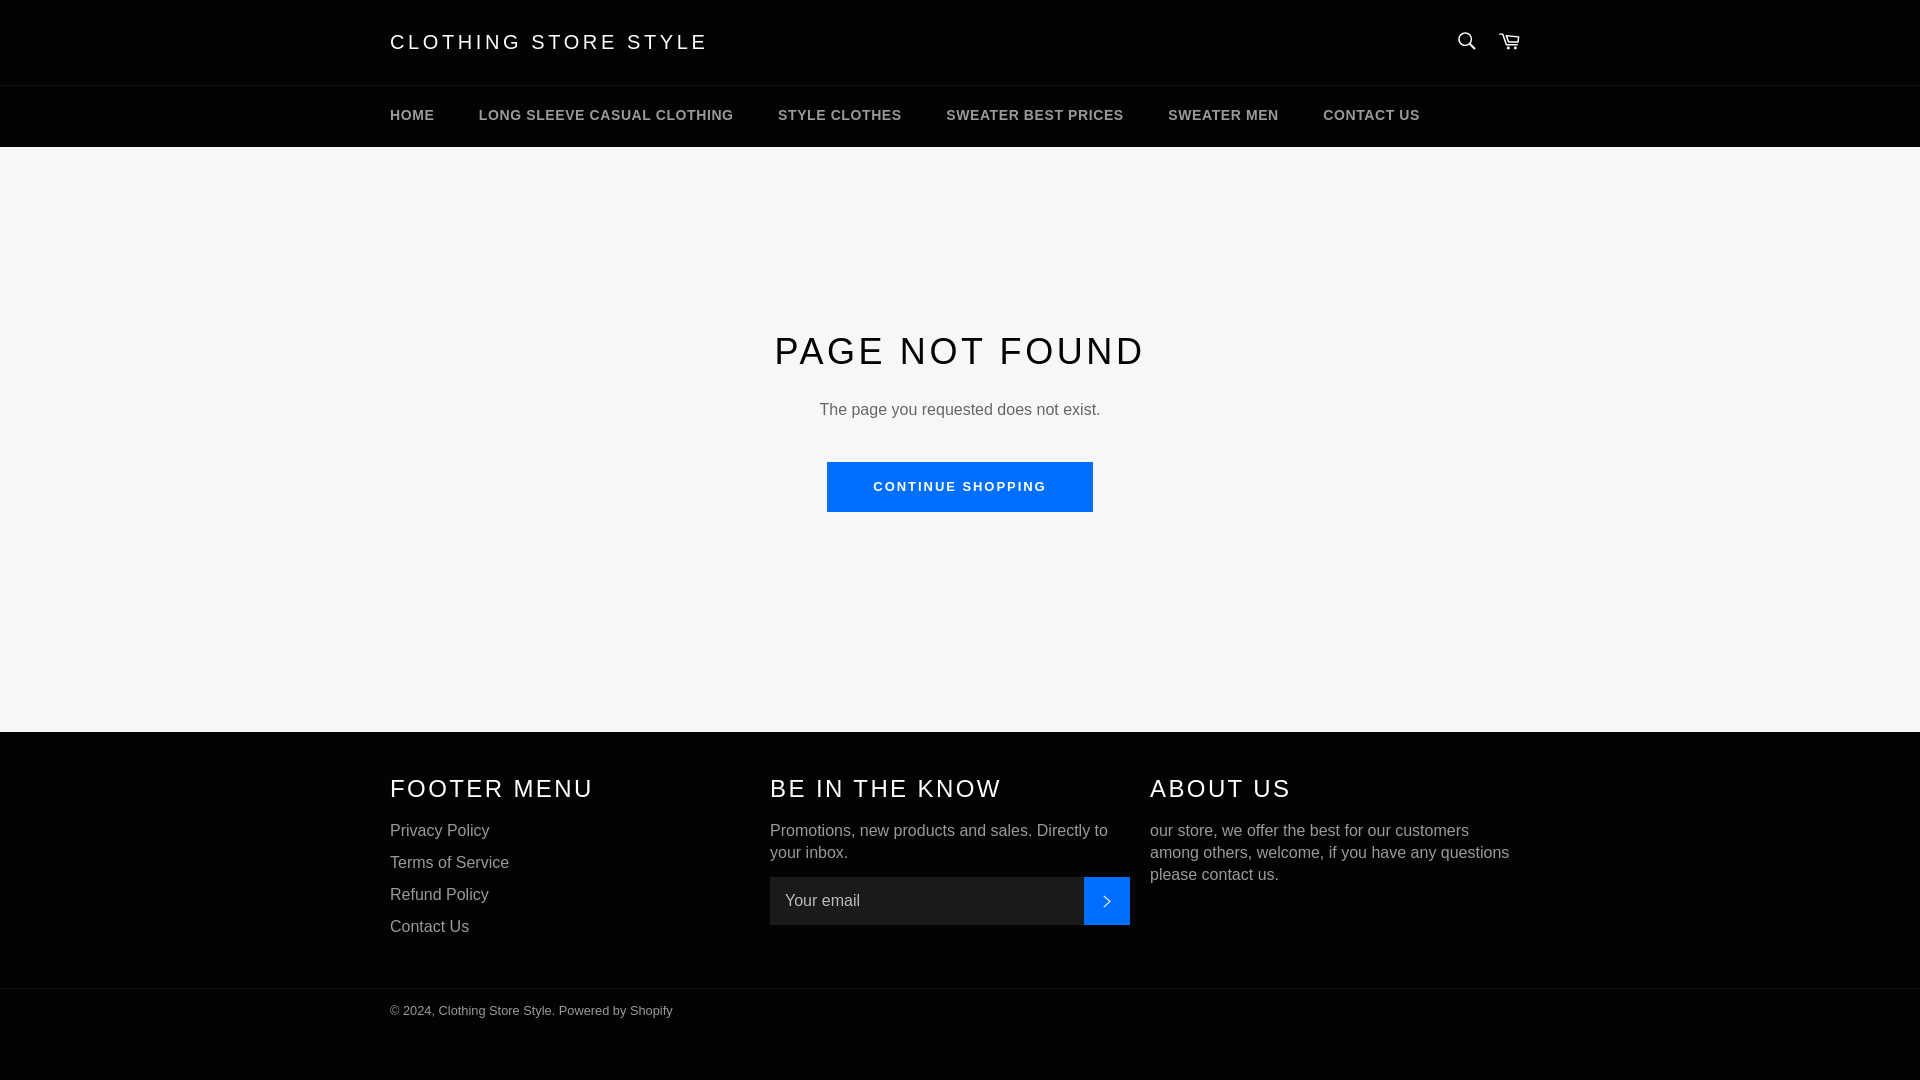 This screenshot has width=1920, height=1080. I want to click on Refund Policy, so click(439, 894).